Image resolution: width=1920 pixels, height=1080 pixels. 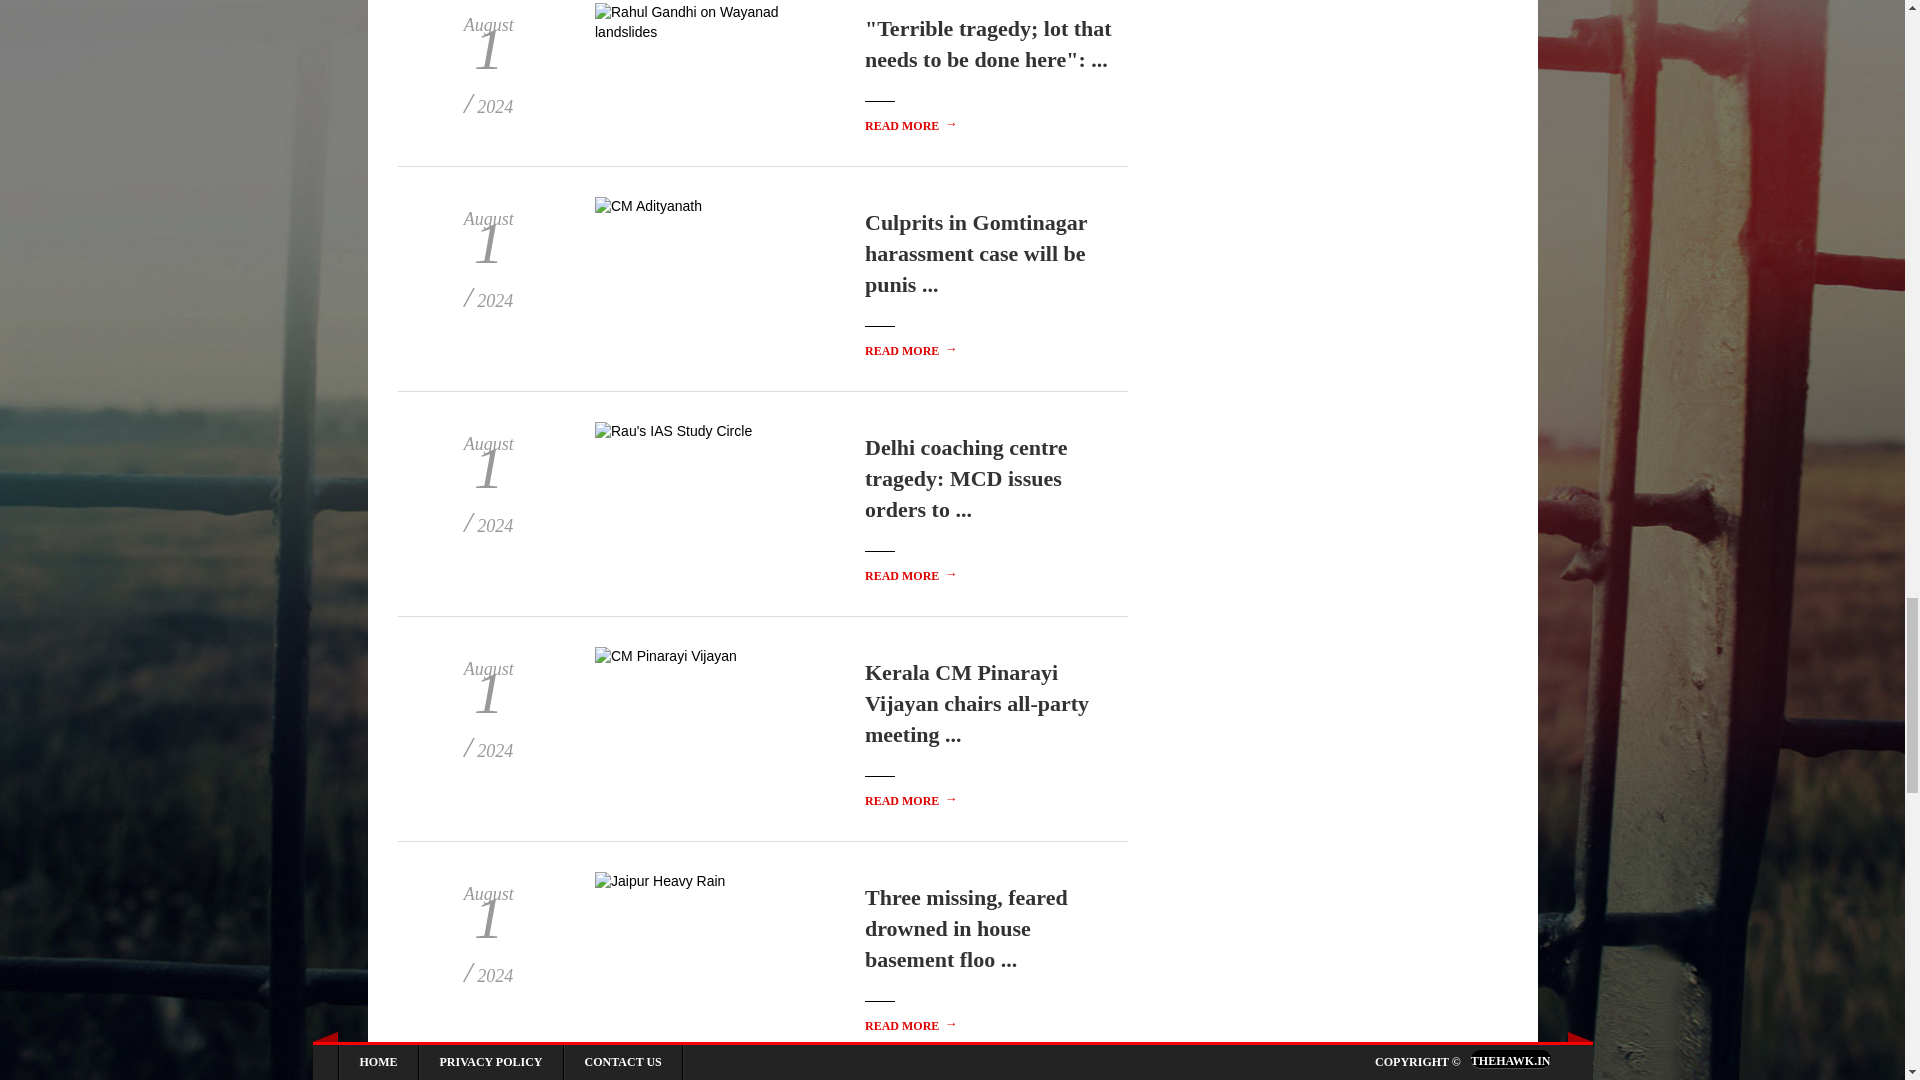 I want to click on Delhi coaching centre tragedy: MCD issues orders to ..., so click(x=966, y=478).